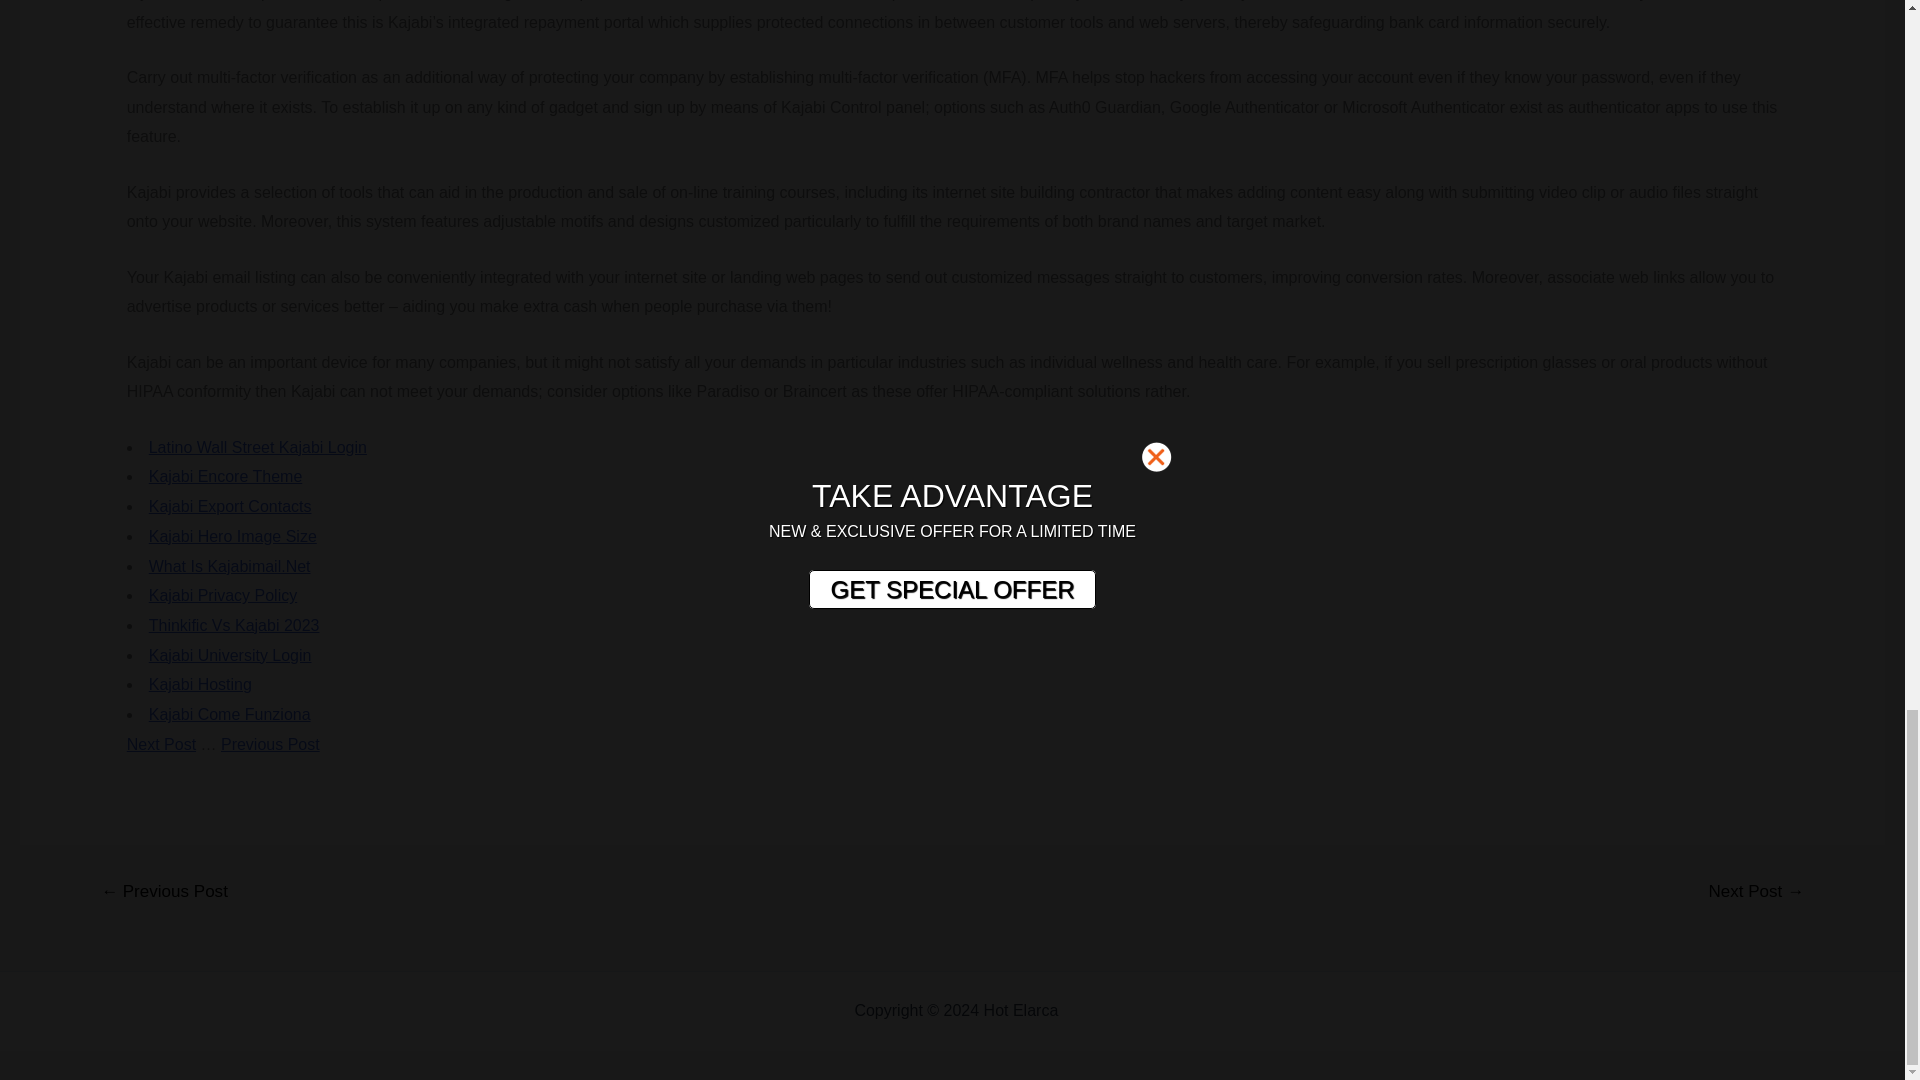  What do you see at coordinates (232, 536) in the screenshot?
I see `Kajabi Hero Image Size` at bounding box center [232, 536].